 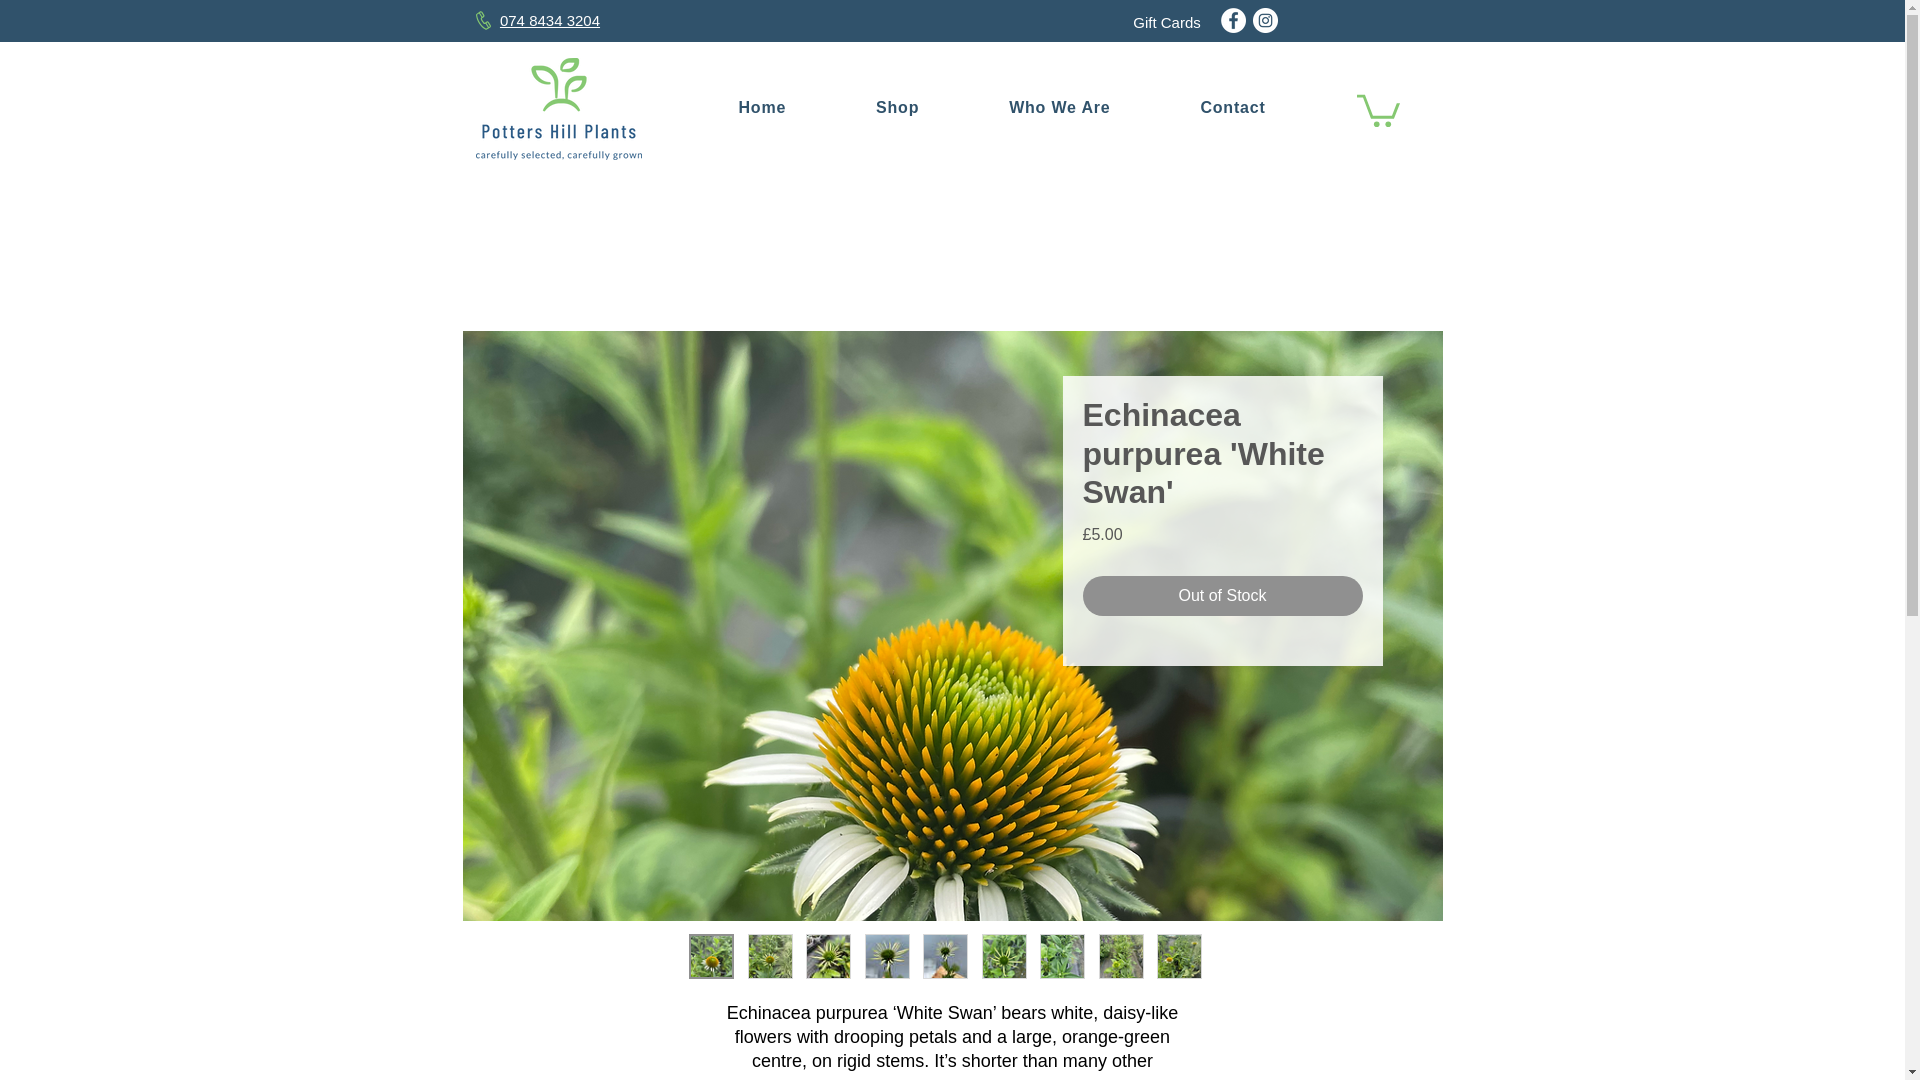 I want to click on Home, so click(x=762, y=108).